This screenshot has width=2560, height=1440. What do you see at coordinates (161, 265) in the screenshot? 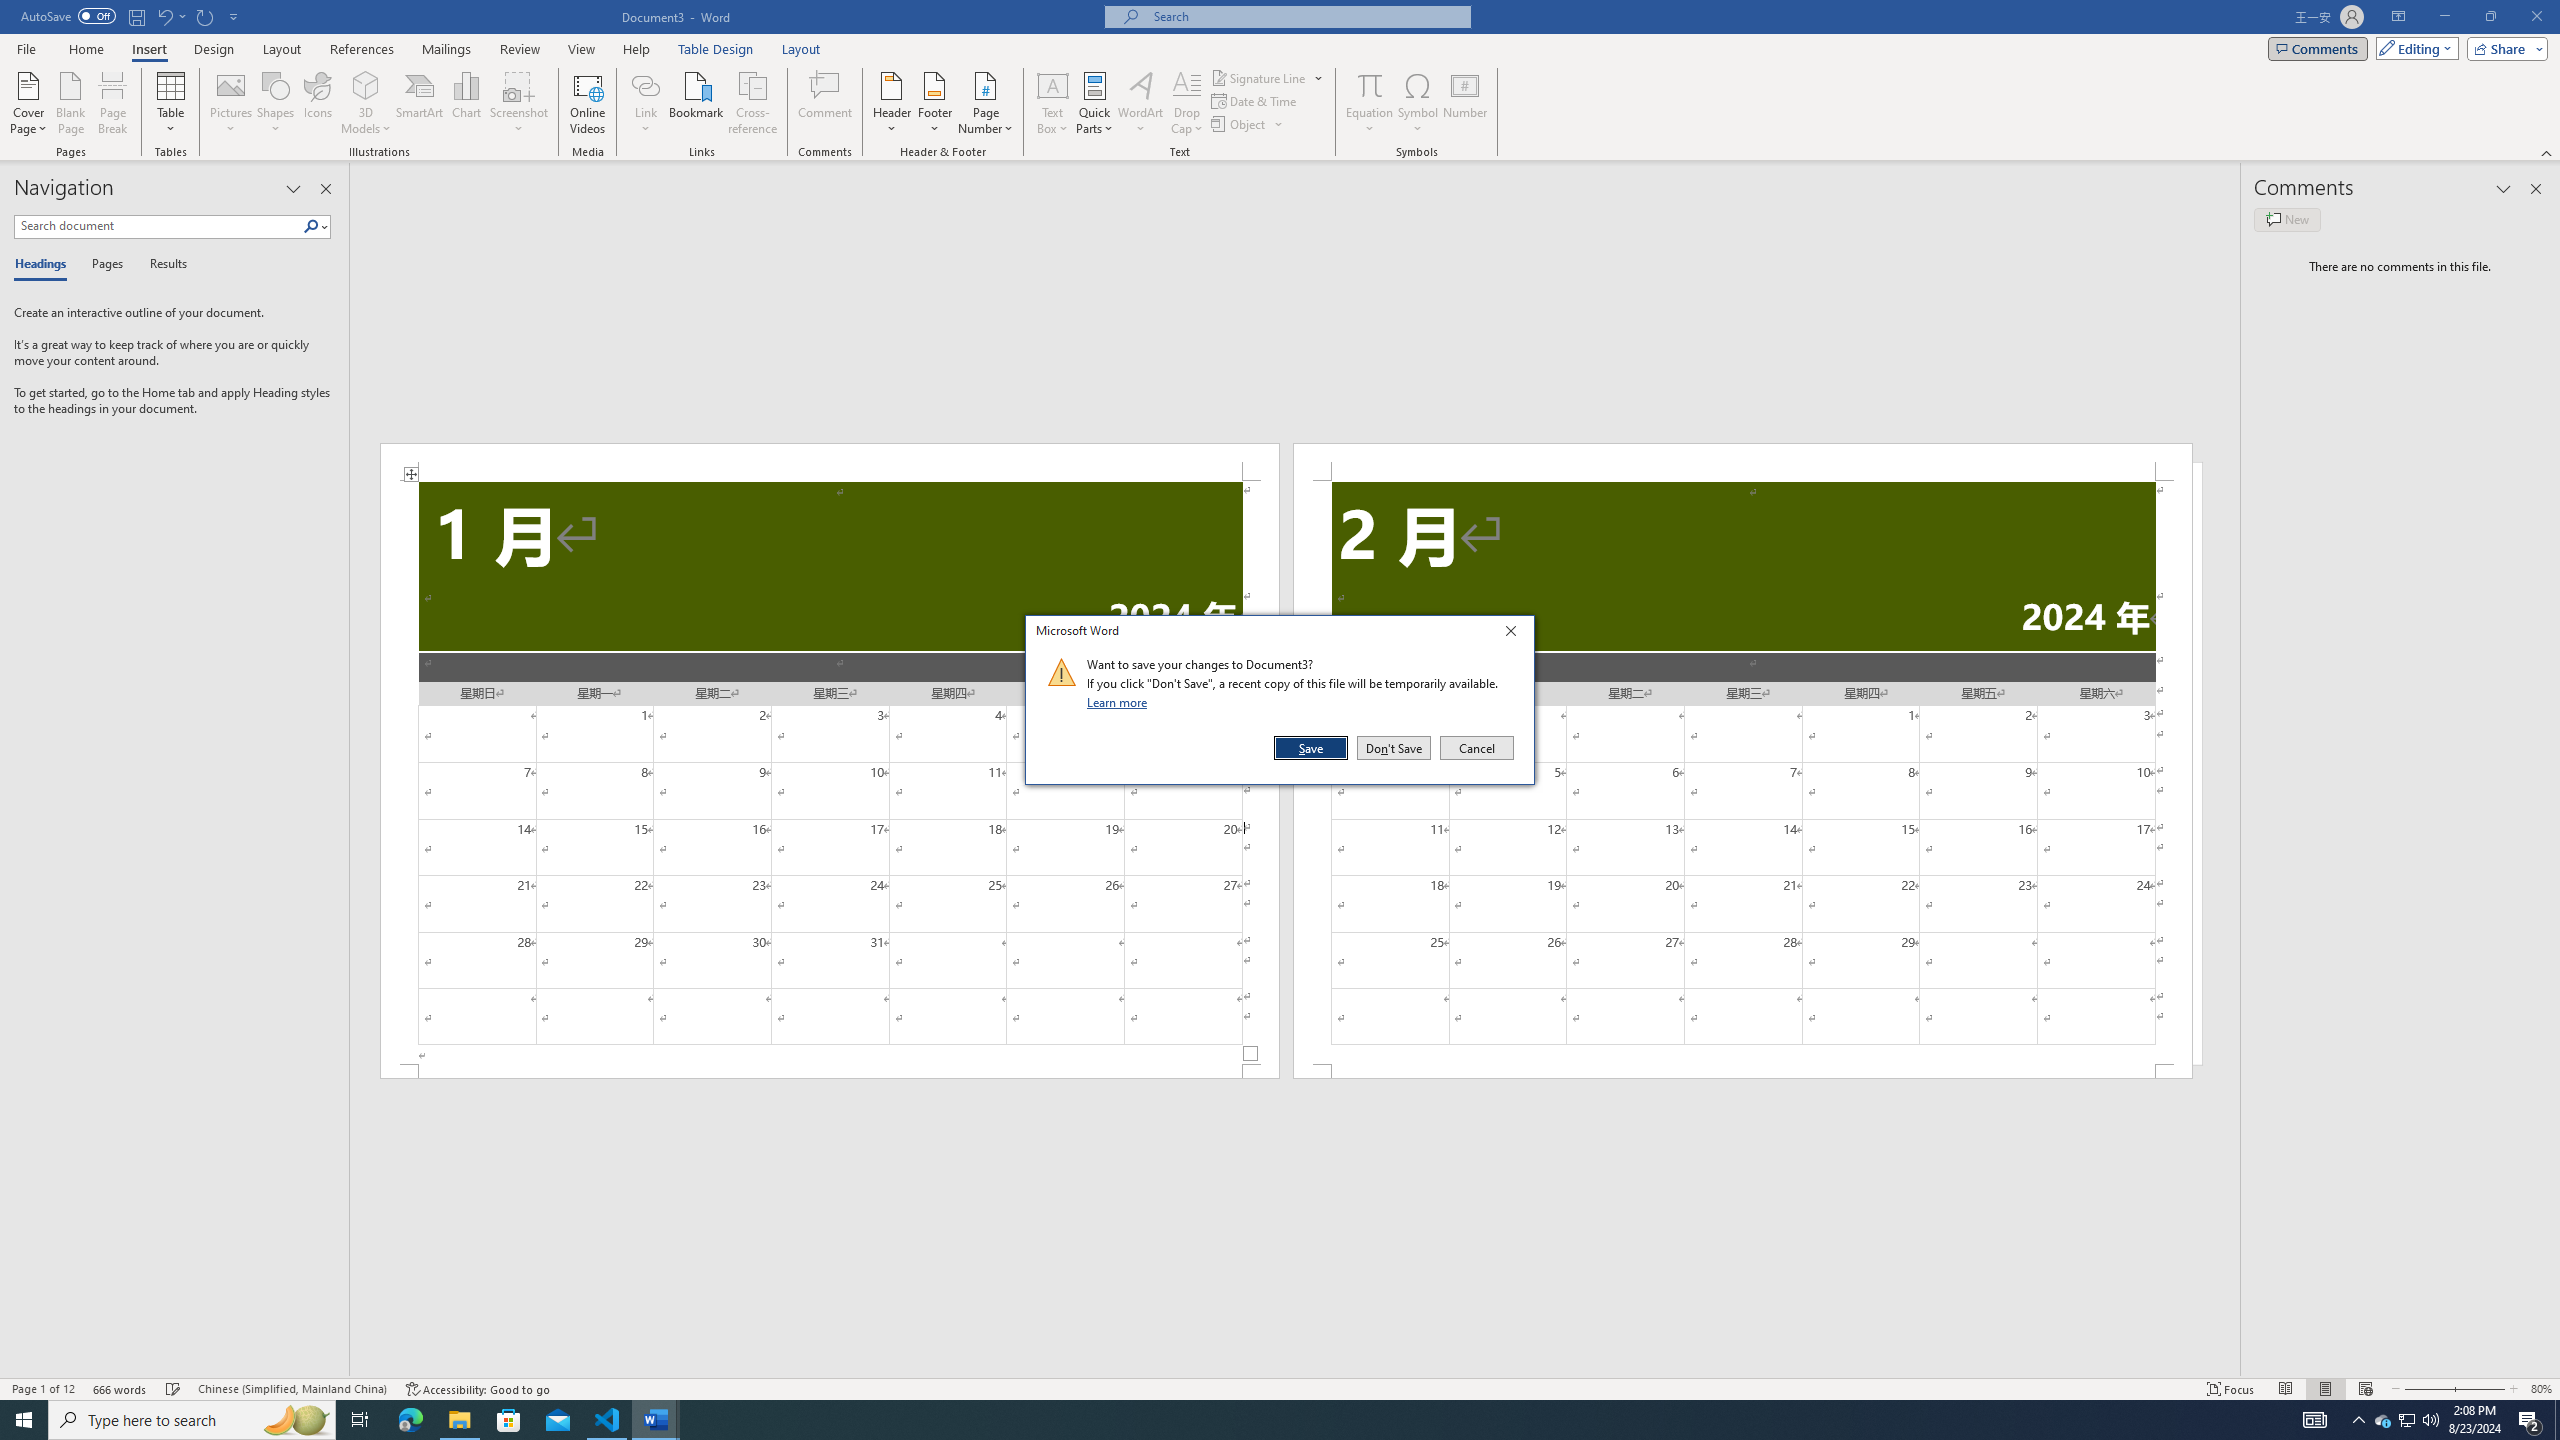
I see `Zoom Out` at bounding box center [161, 265].